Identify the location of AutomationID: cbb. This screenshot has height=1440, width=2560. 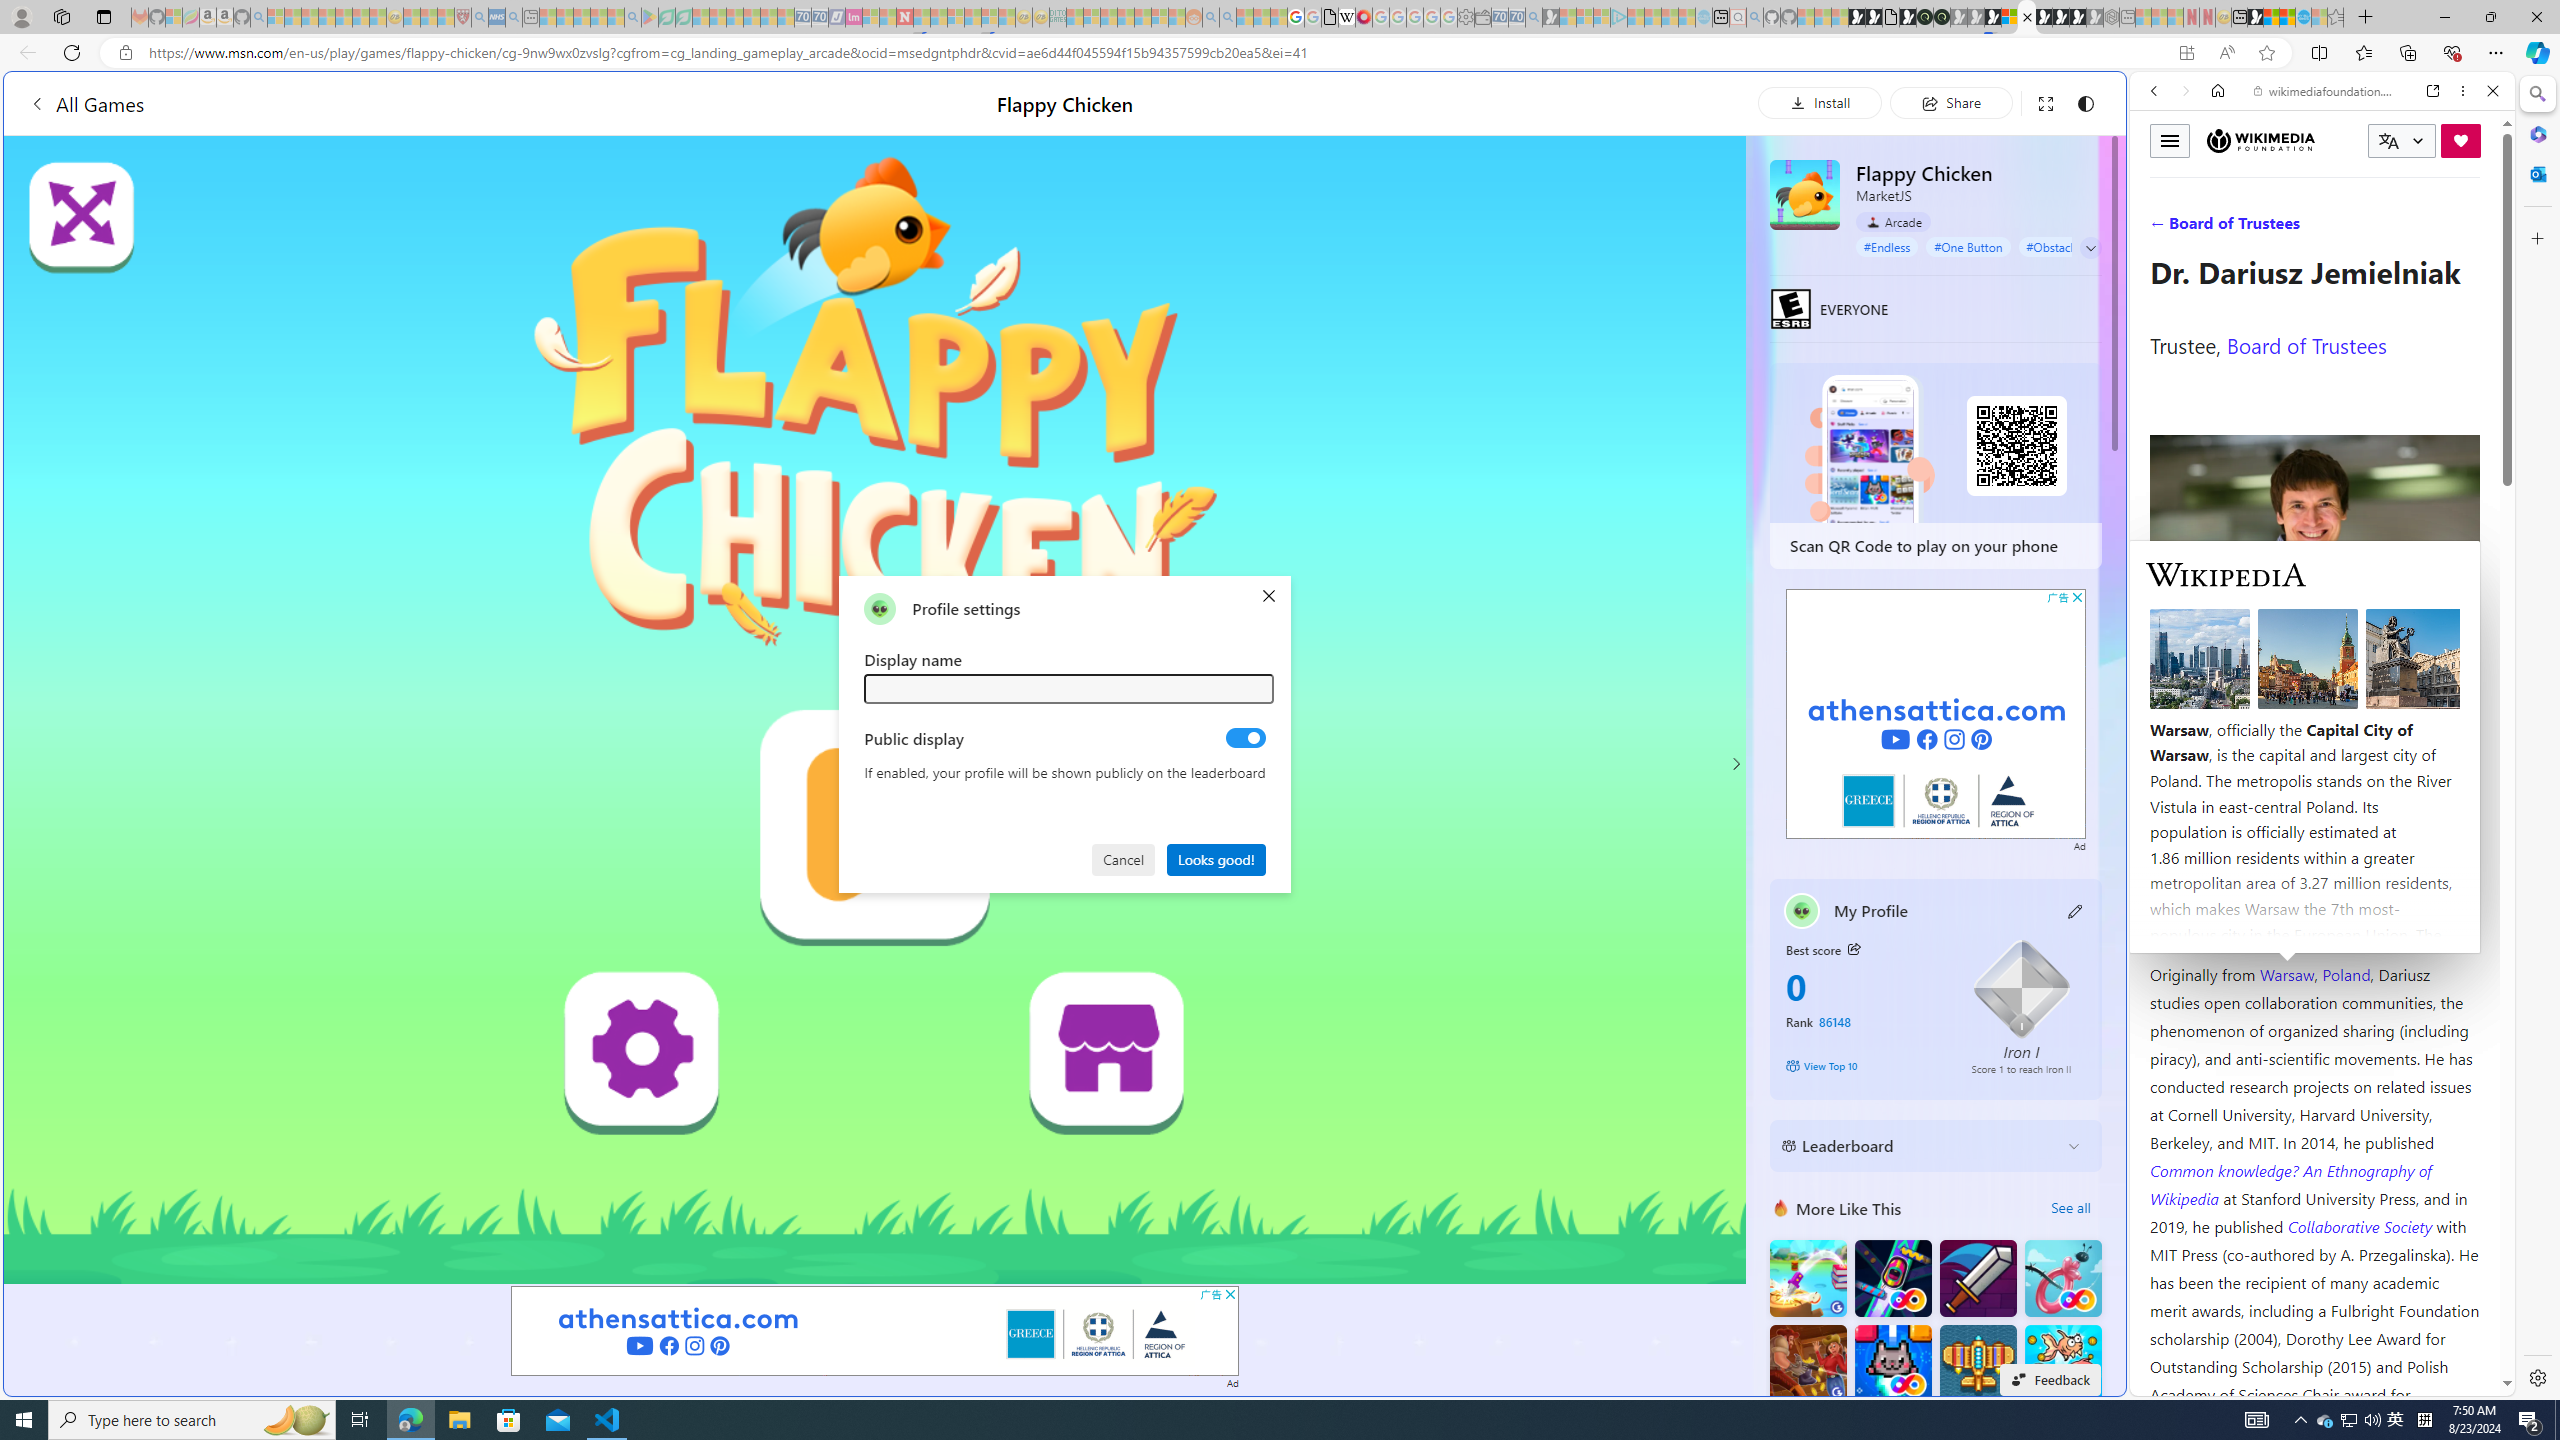
(2077, 597).